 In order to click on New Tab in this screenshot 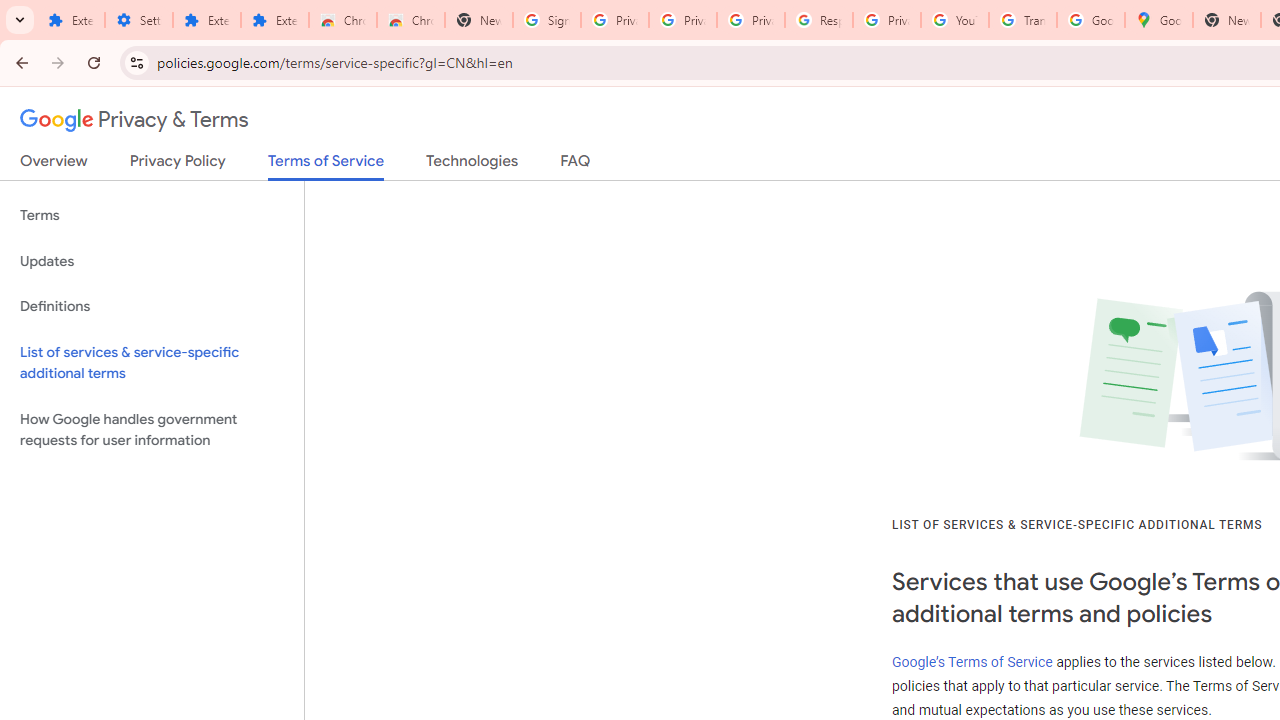, I will do `click(479, 20)`.